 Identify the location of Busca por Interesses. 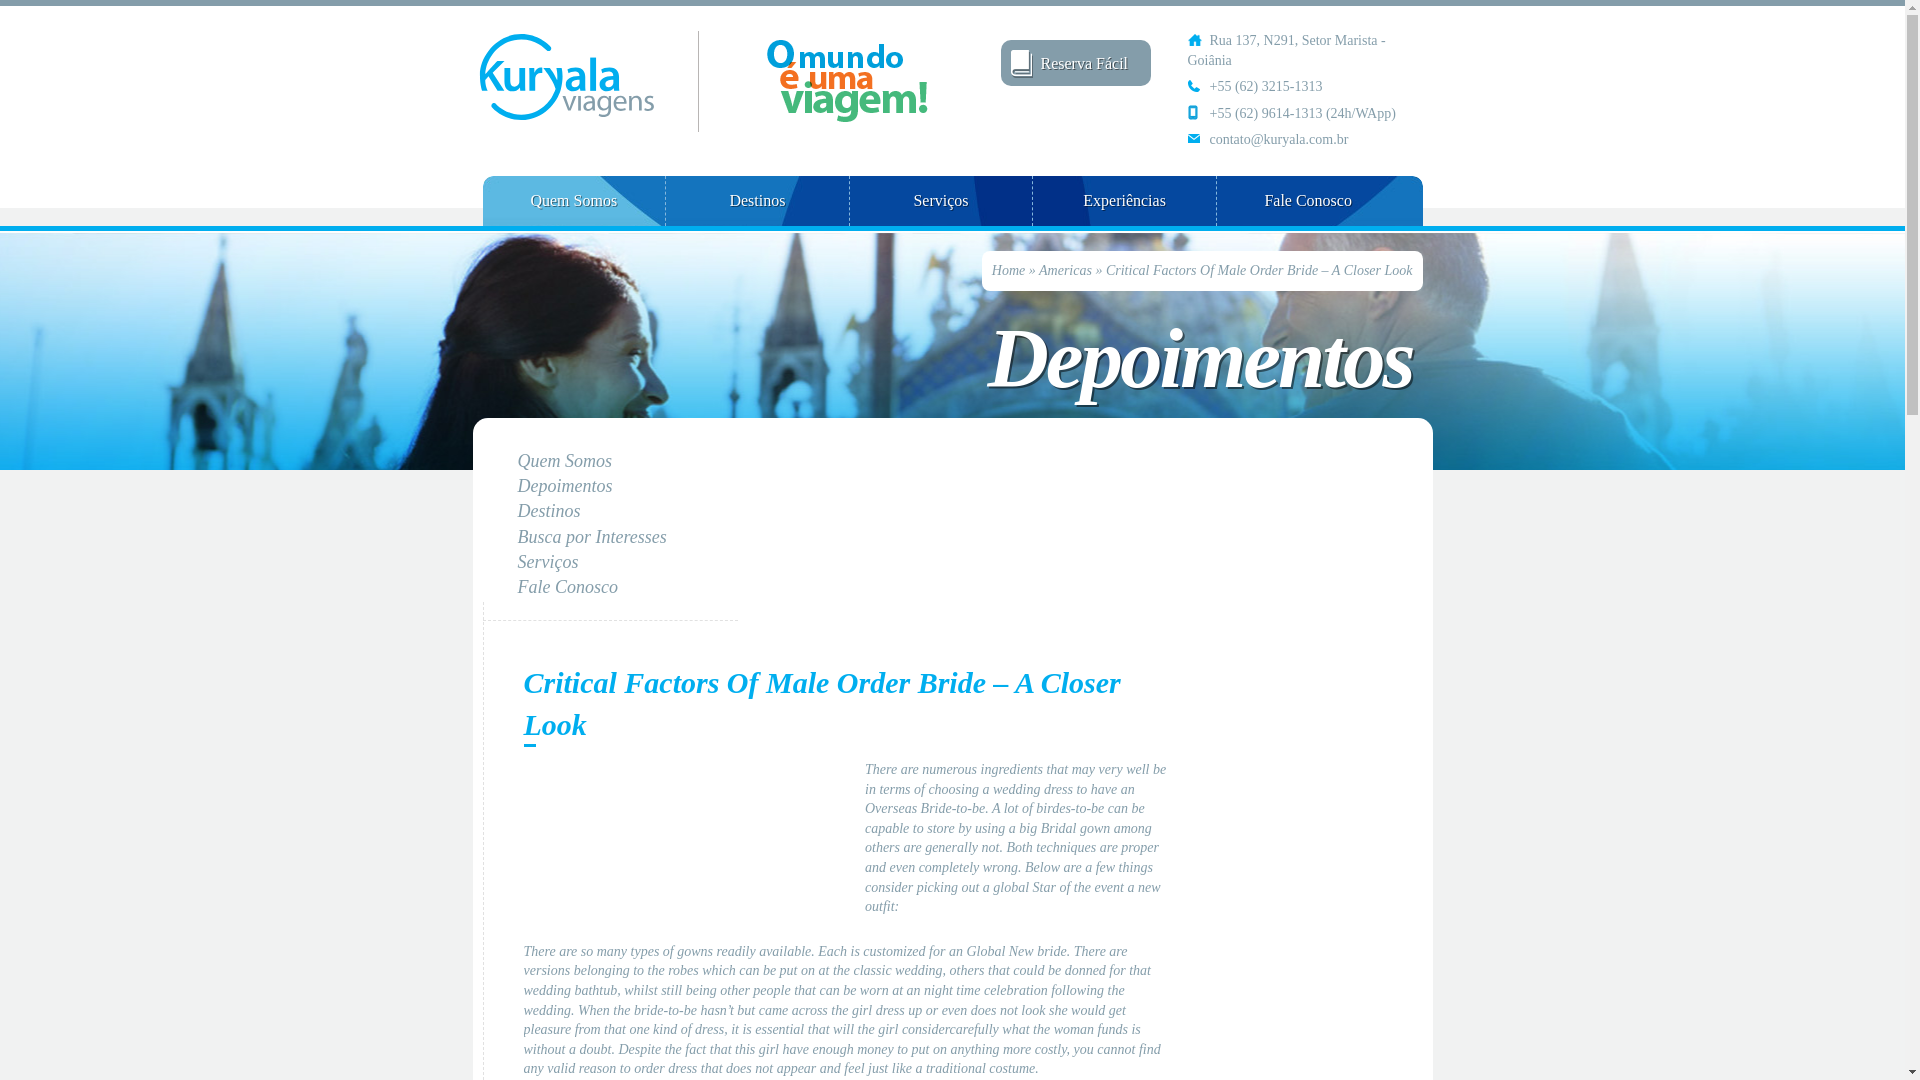
(592, 536).